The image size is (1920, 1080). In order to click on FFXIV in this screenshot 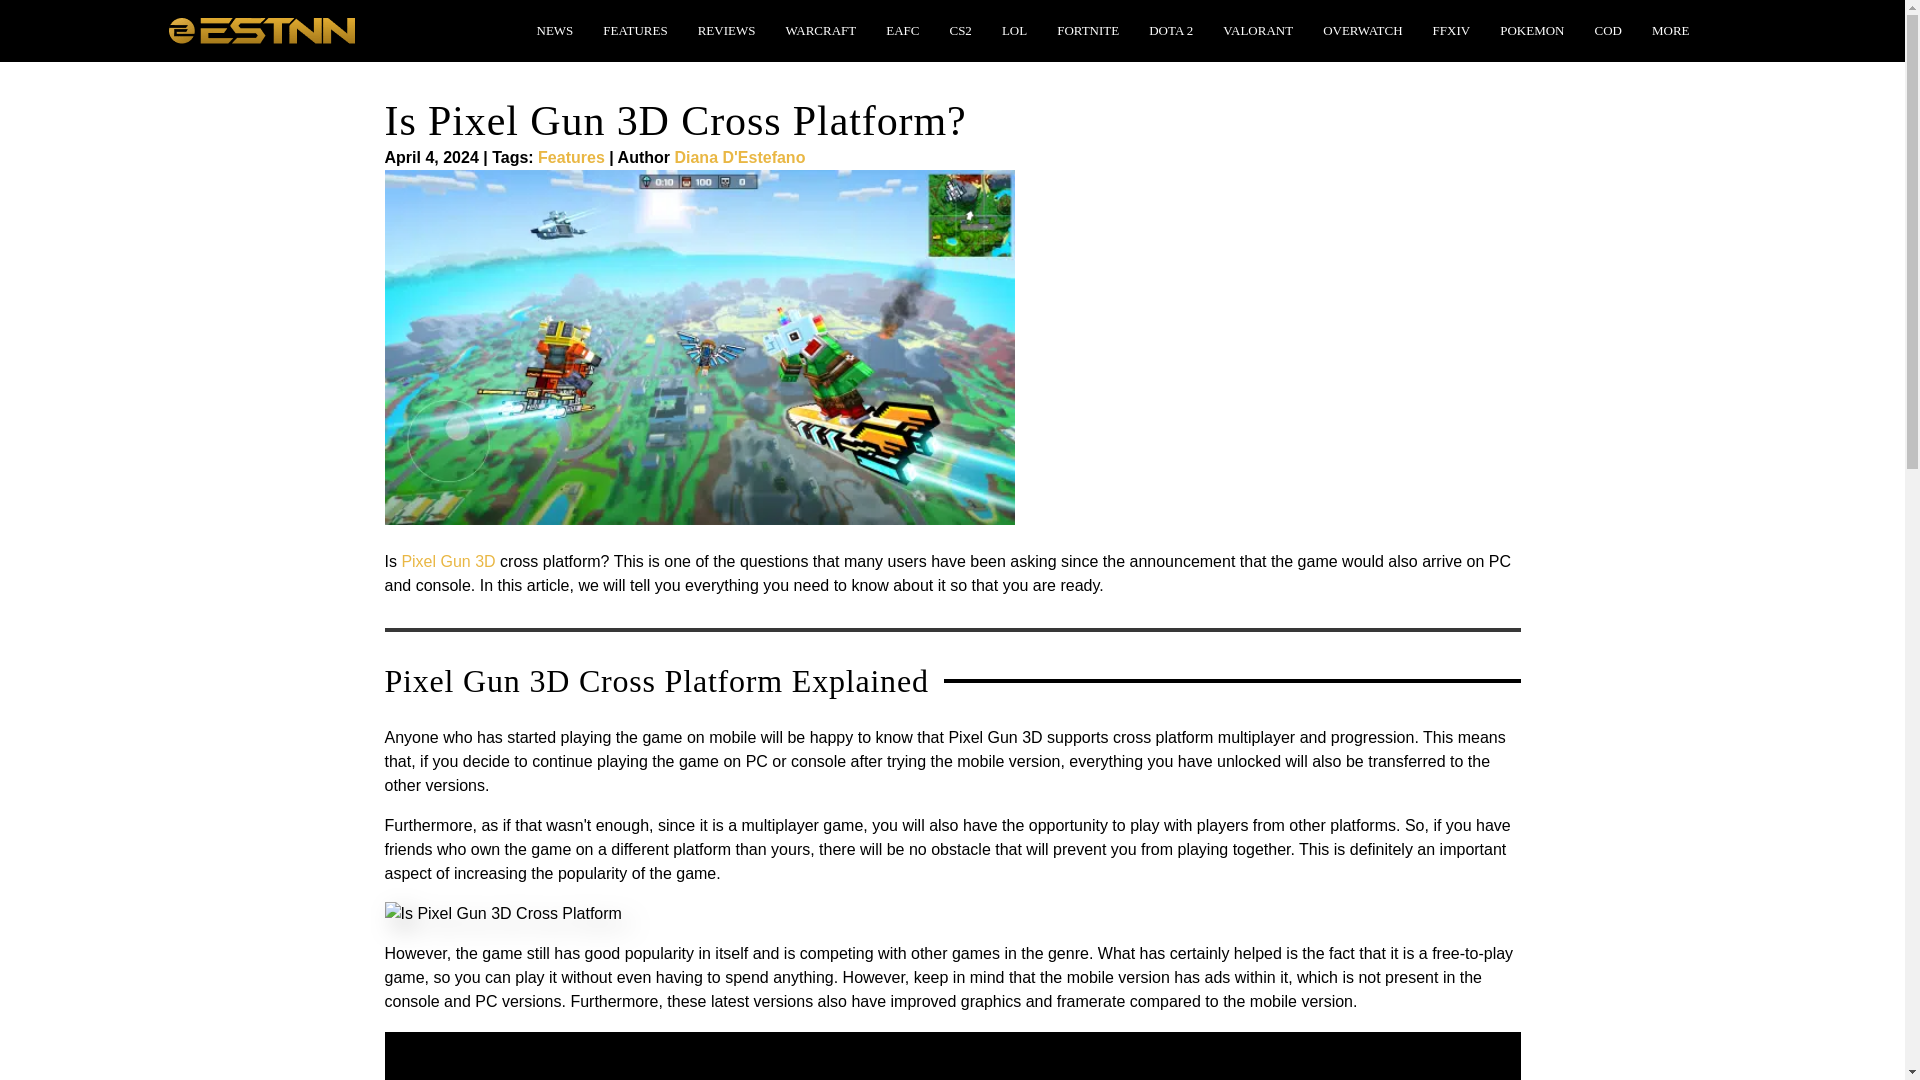, I will do `click(1451, 30)`.